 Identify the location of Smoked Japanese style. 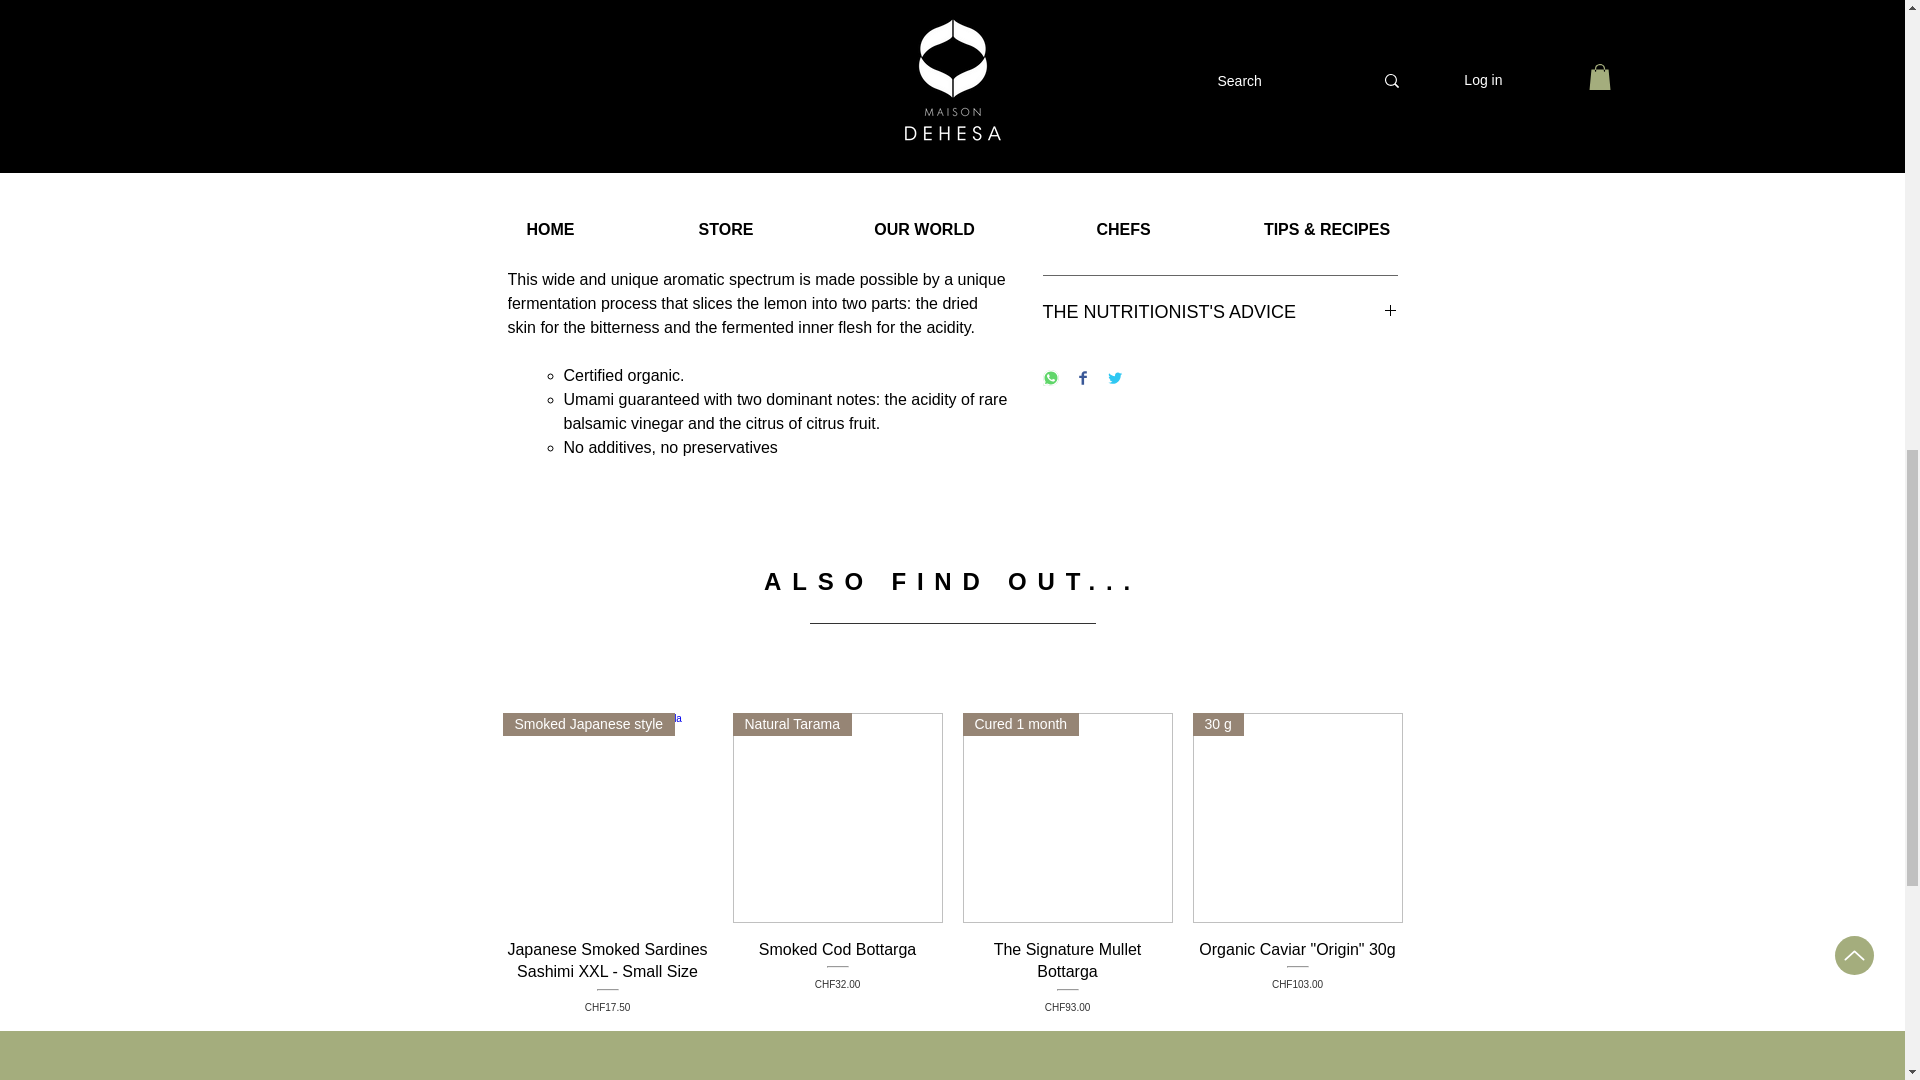
(606, 818).